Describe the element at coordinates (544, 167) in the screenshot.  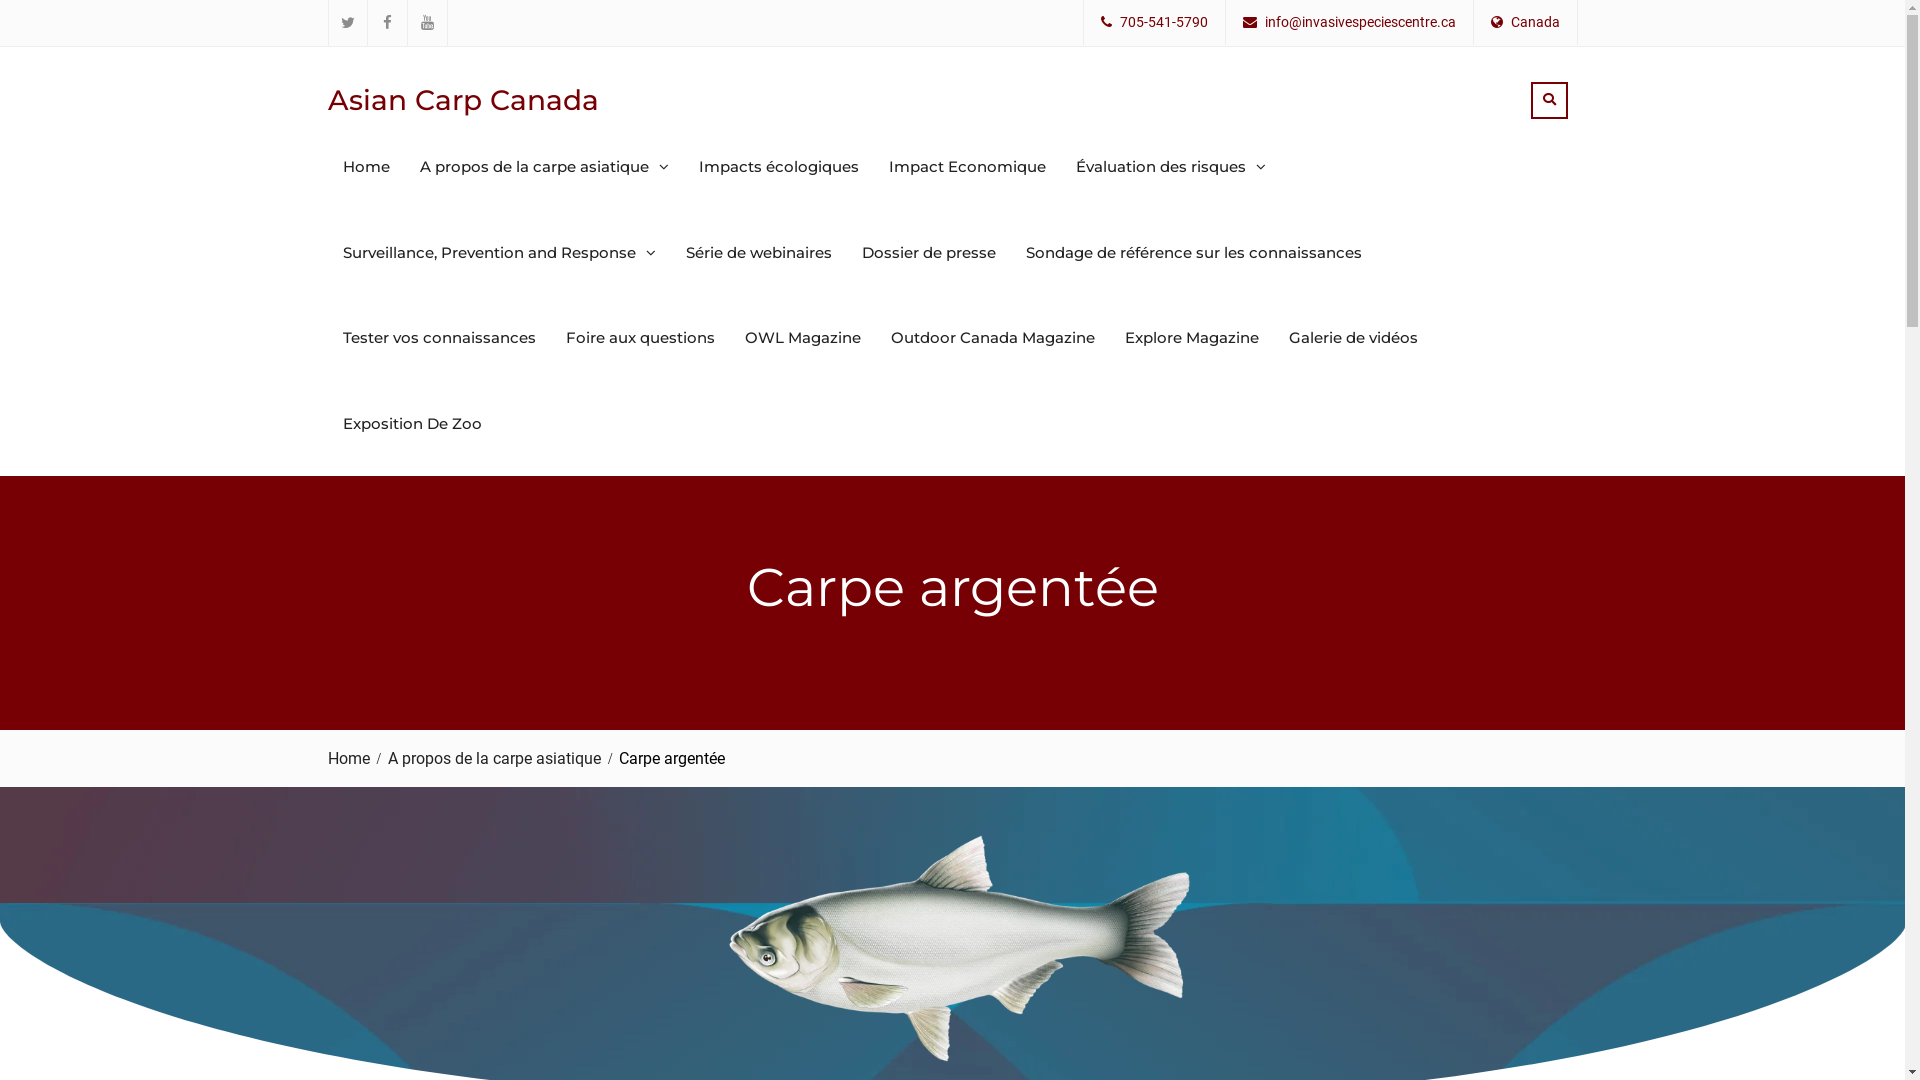
I see `A propos de la carpe asiatique` at that location.